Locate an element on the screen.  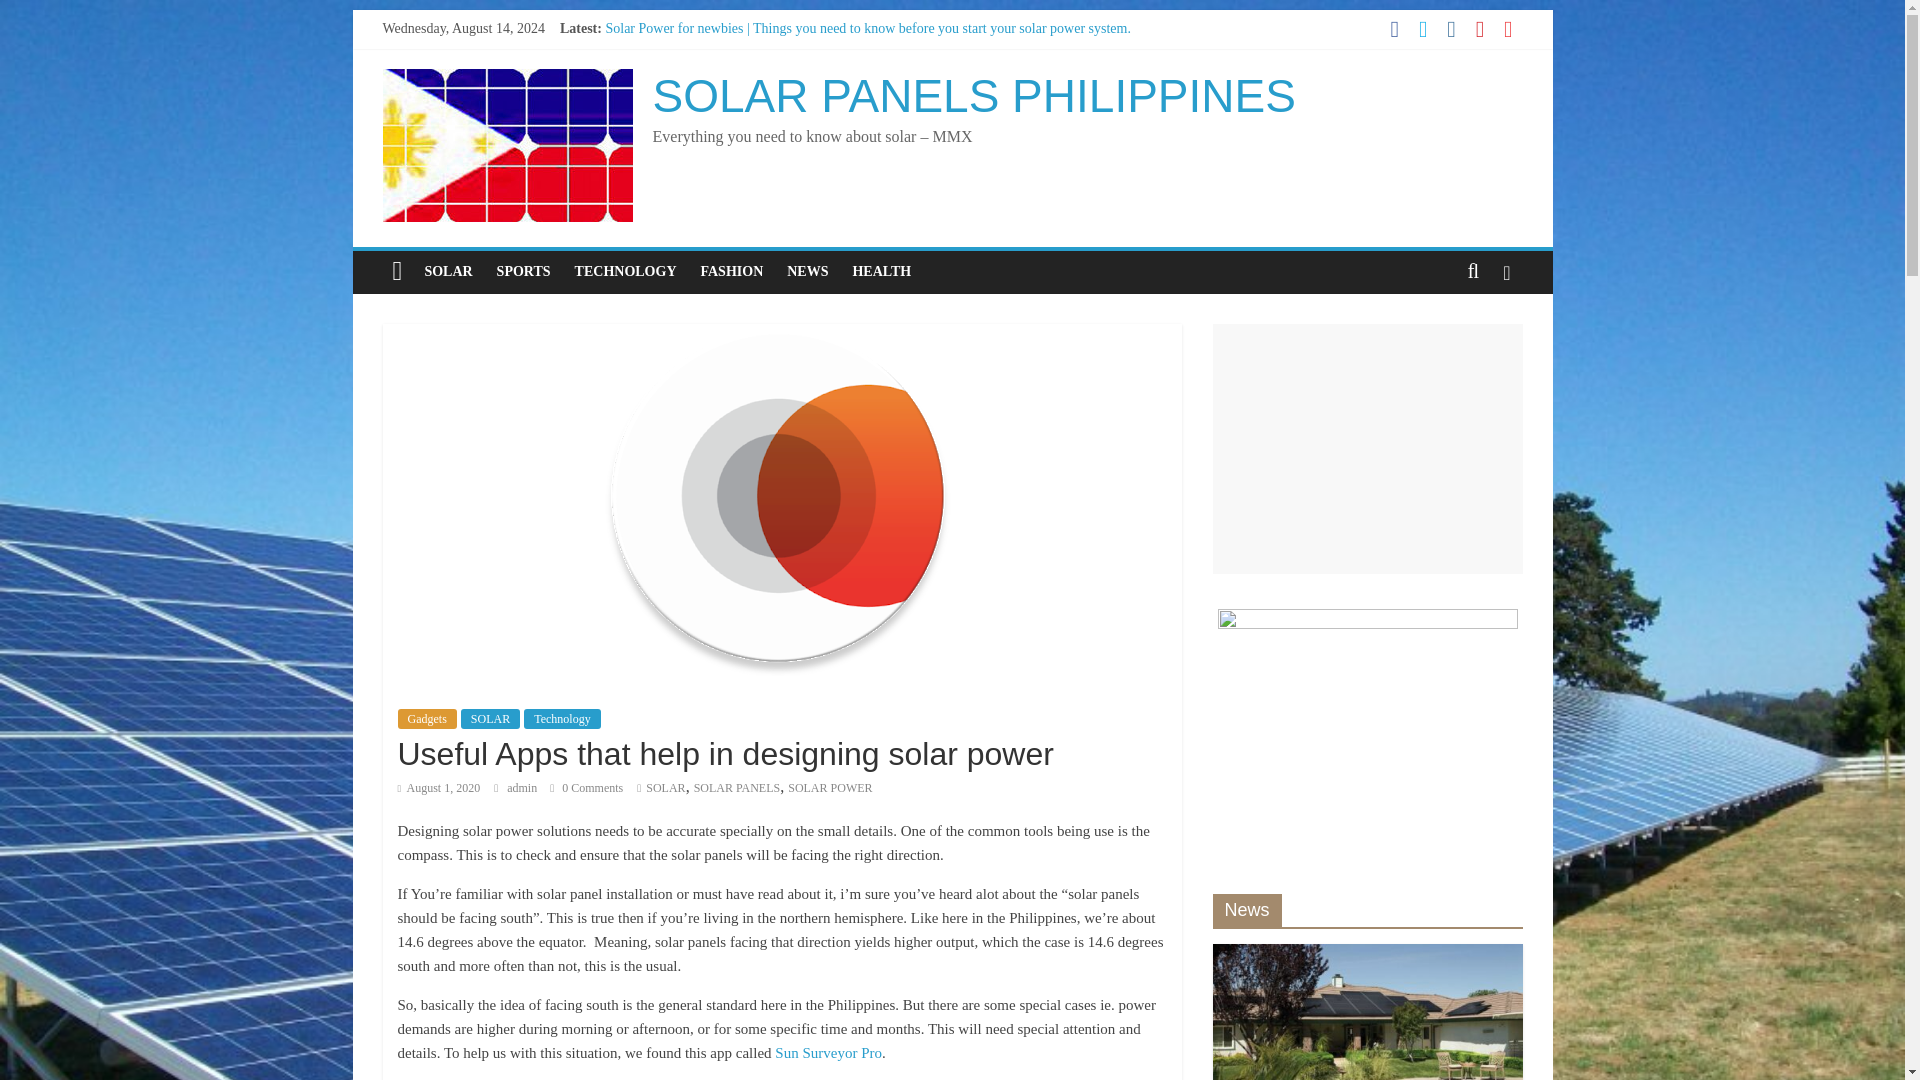
Sun Surveyor Pro is located at coordinates (828, 1052).